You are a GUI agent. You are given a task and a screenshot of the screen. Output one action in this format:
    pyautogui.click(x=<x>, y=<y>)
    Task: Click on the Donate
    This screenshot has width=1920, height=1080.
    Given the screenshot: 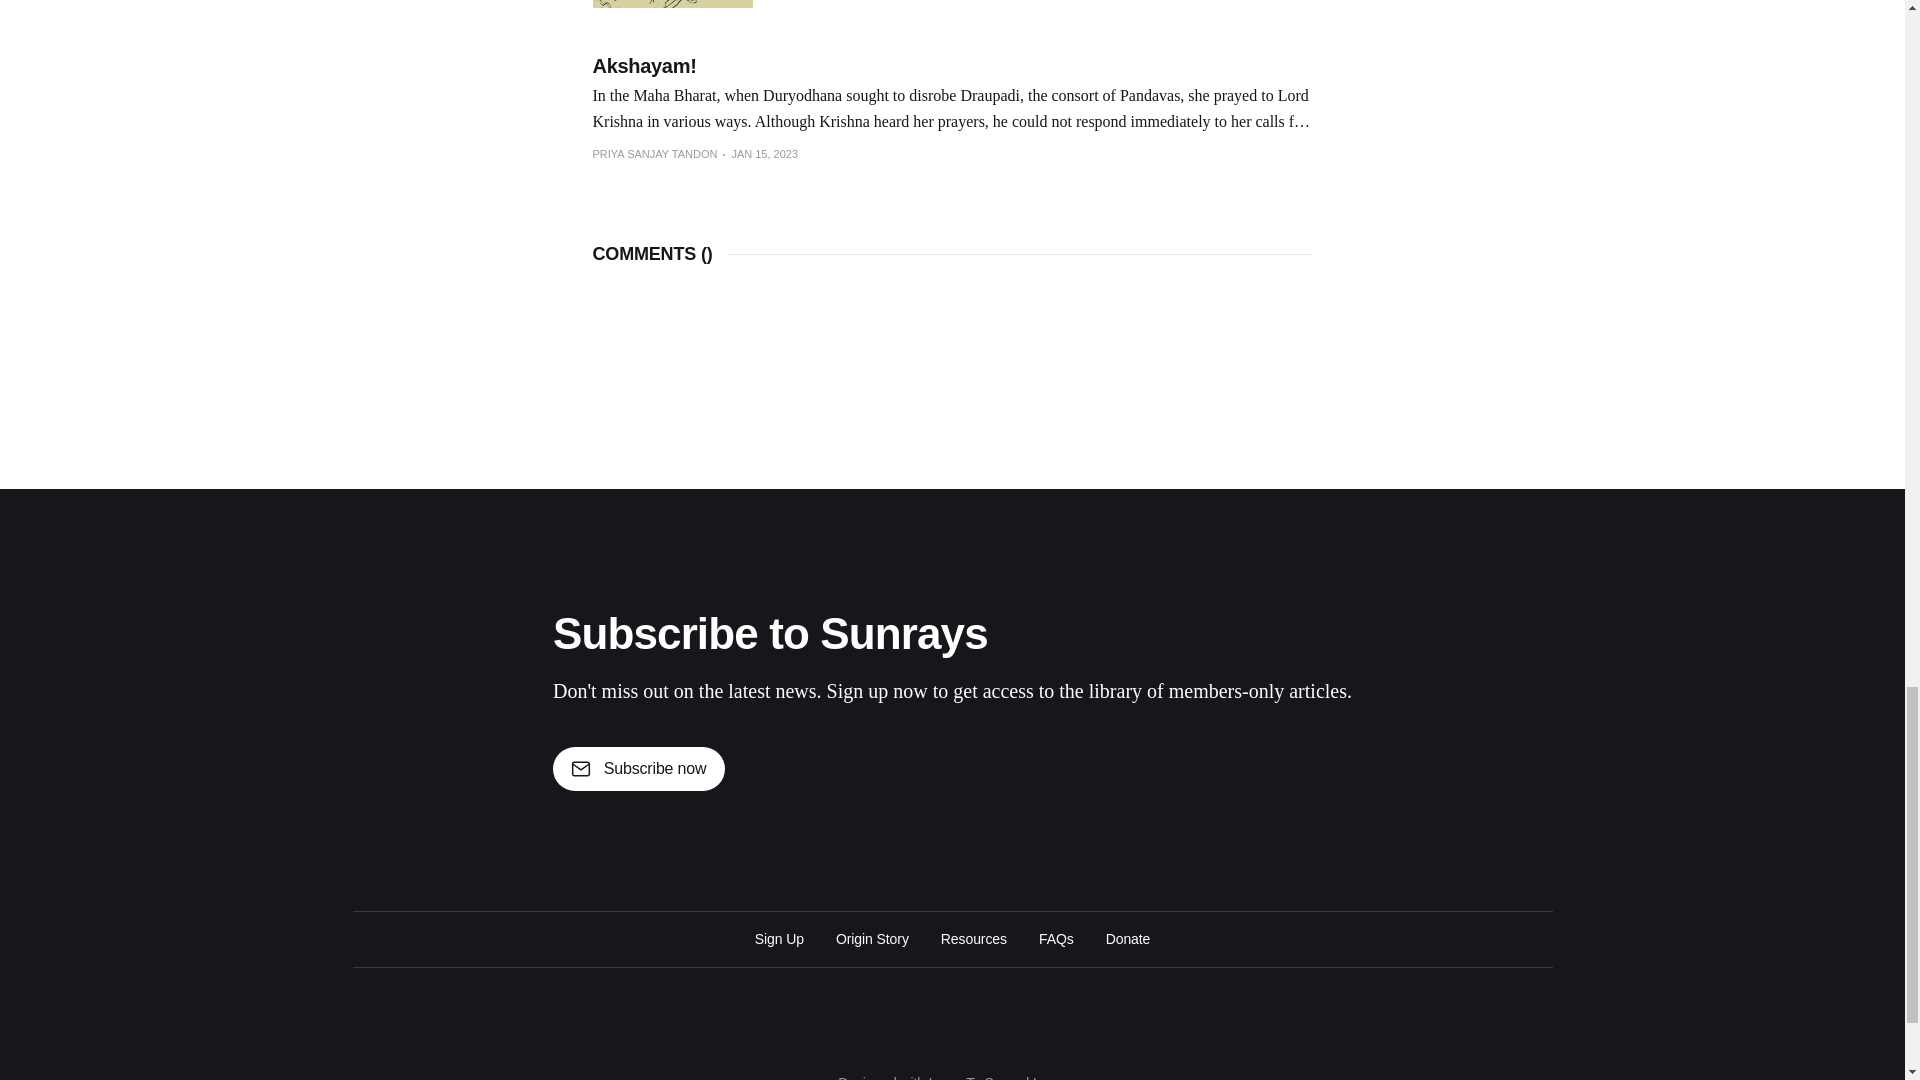 What is the action you would take?
    pyautogui.click(x=1128, y=938)
    